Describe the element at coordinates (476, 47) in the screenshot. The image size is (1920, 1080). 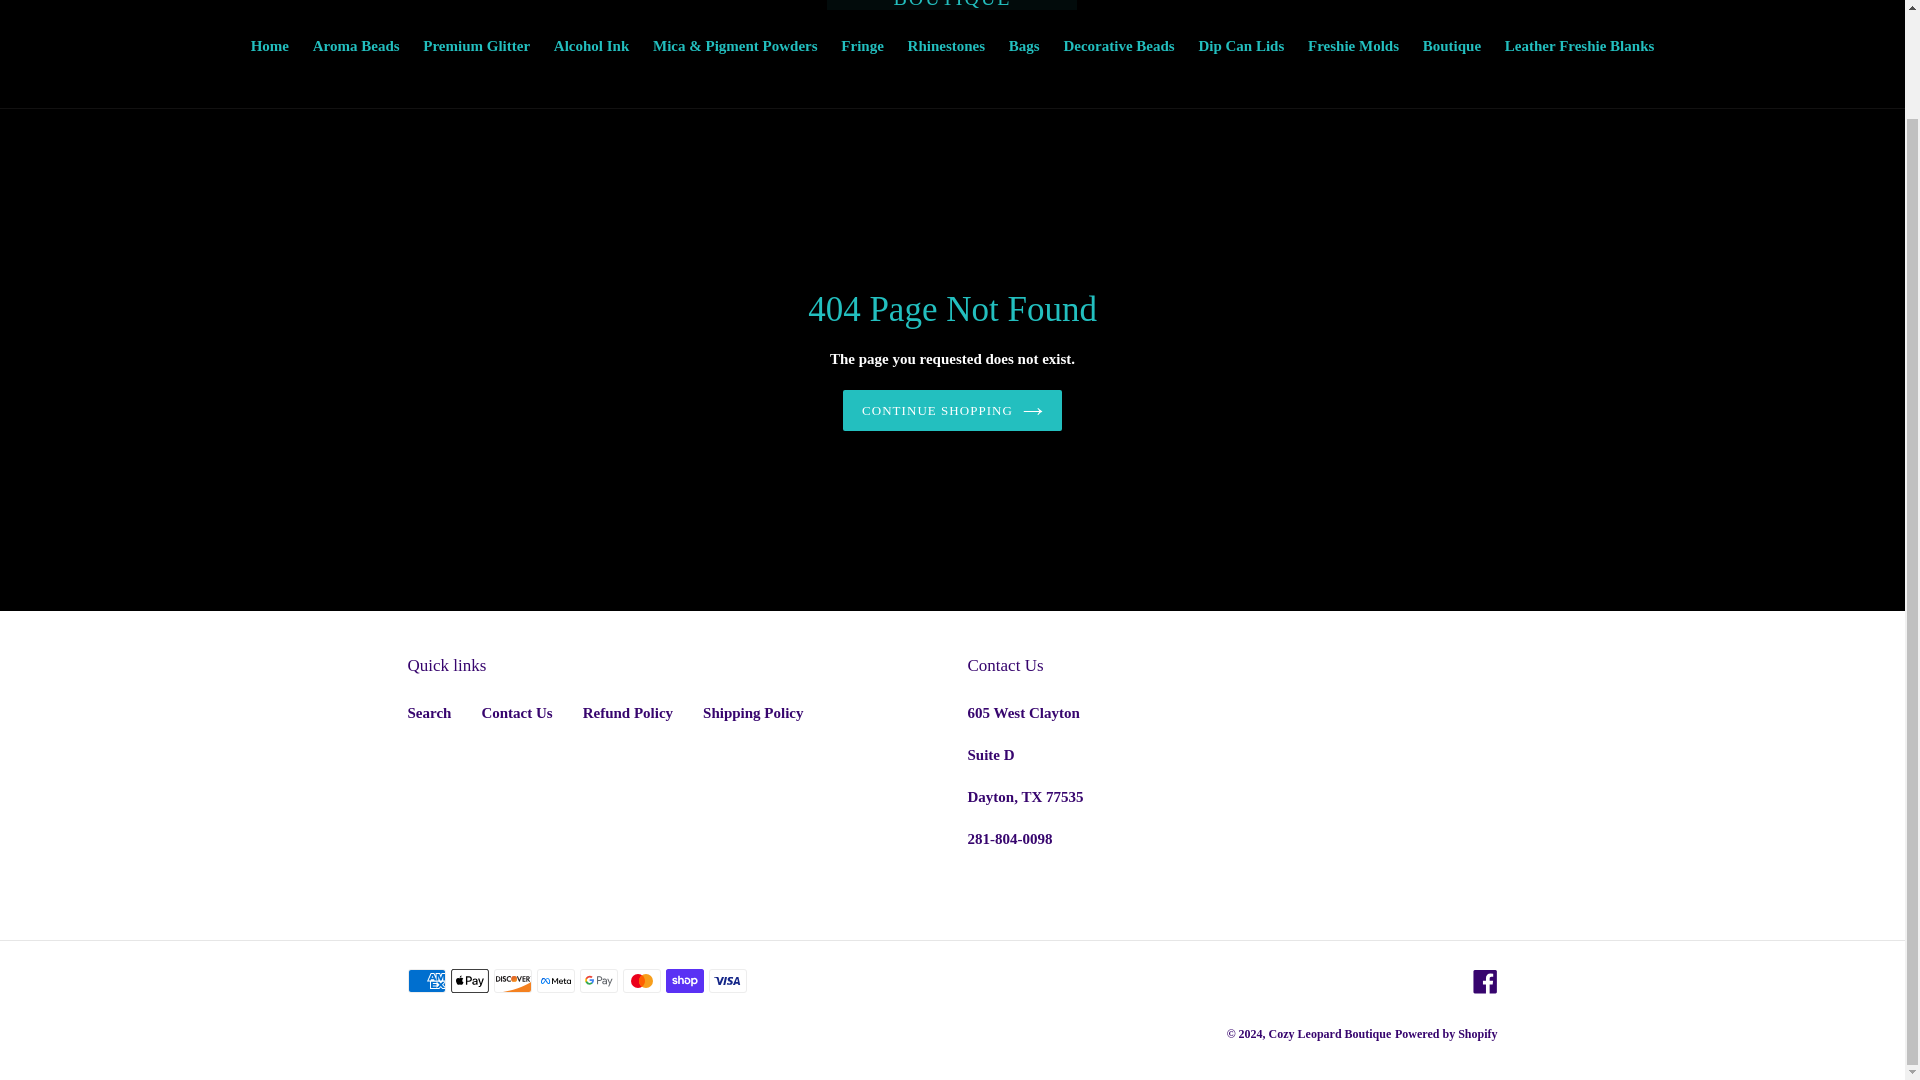
I see `Premium Glitter` at that location.